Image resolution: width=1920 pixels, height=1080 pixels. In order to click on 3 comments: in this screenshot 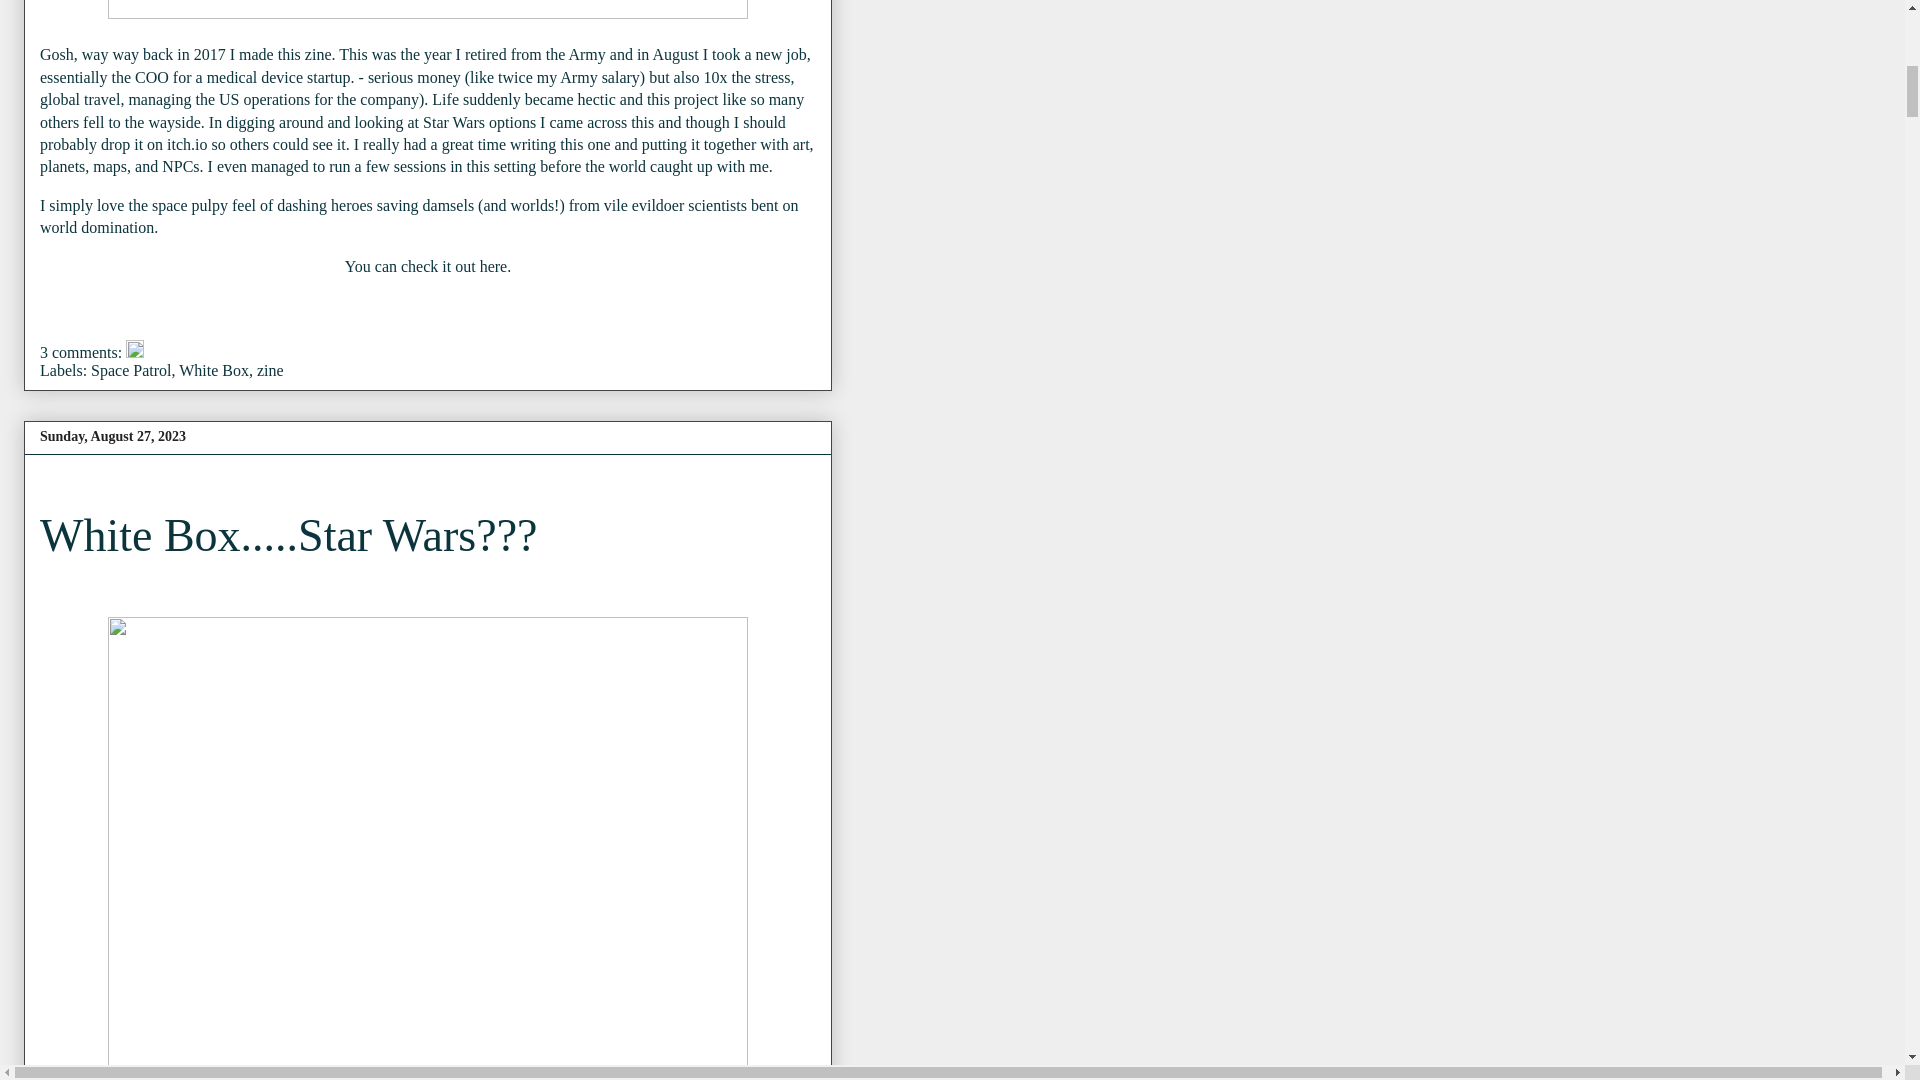, I will do `click(83, 352)`.